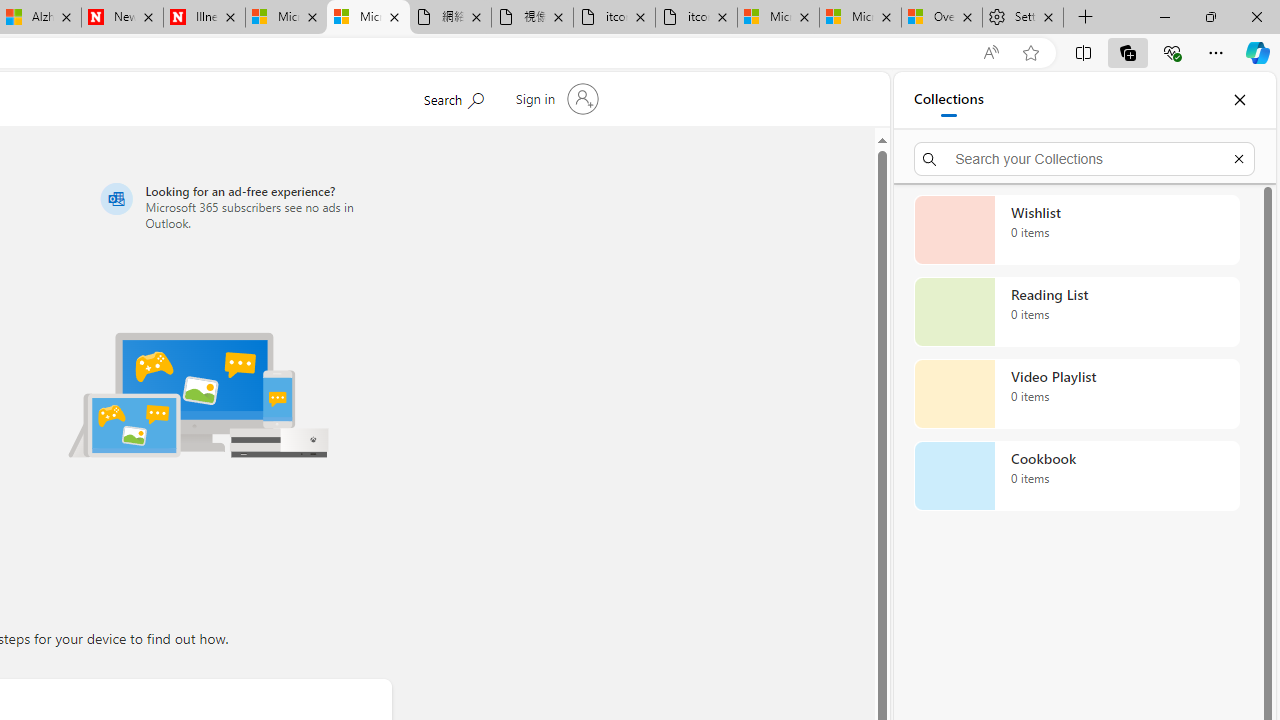 Image resolution: width=1280 pixels, height=720 pixels. I want to click on Reading List collection, 0 items, so click(1076, 312).